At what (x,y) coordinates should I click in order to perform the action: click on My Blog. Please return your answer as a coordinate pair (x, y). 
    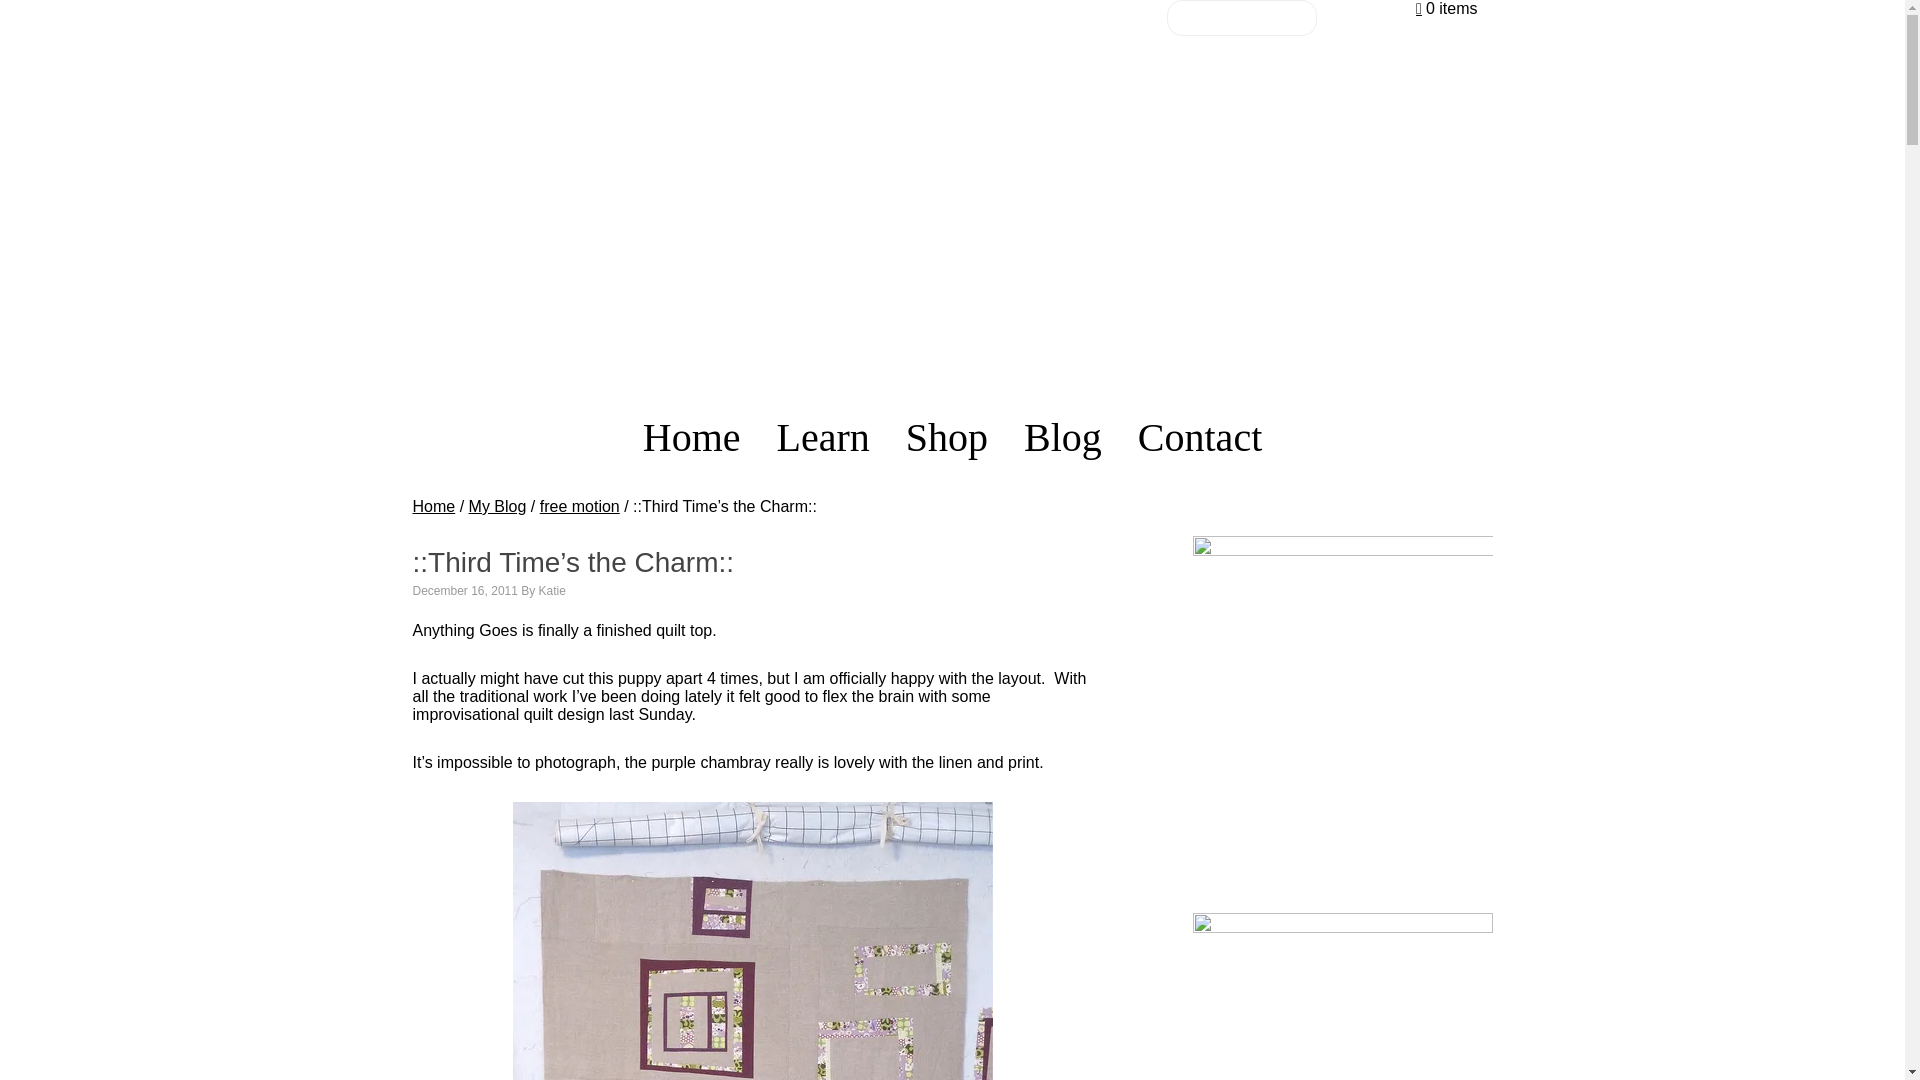
    Looking at the image, I should click on (497, 506).